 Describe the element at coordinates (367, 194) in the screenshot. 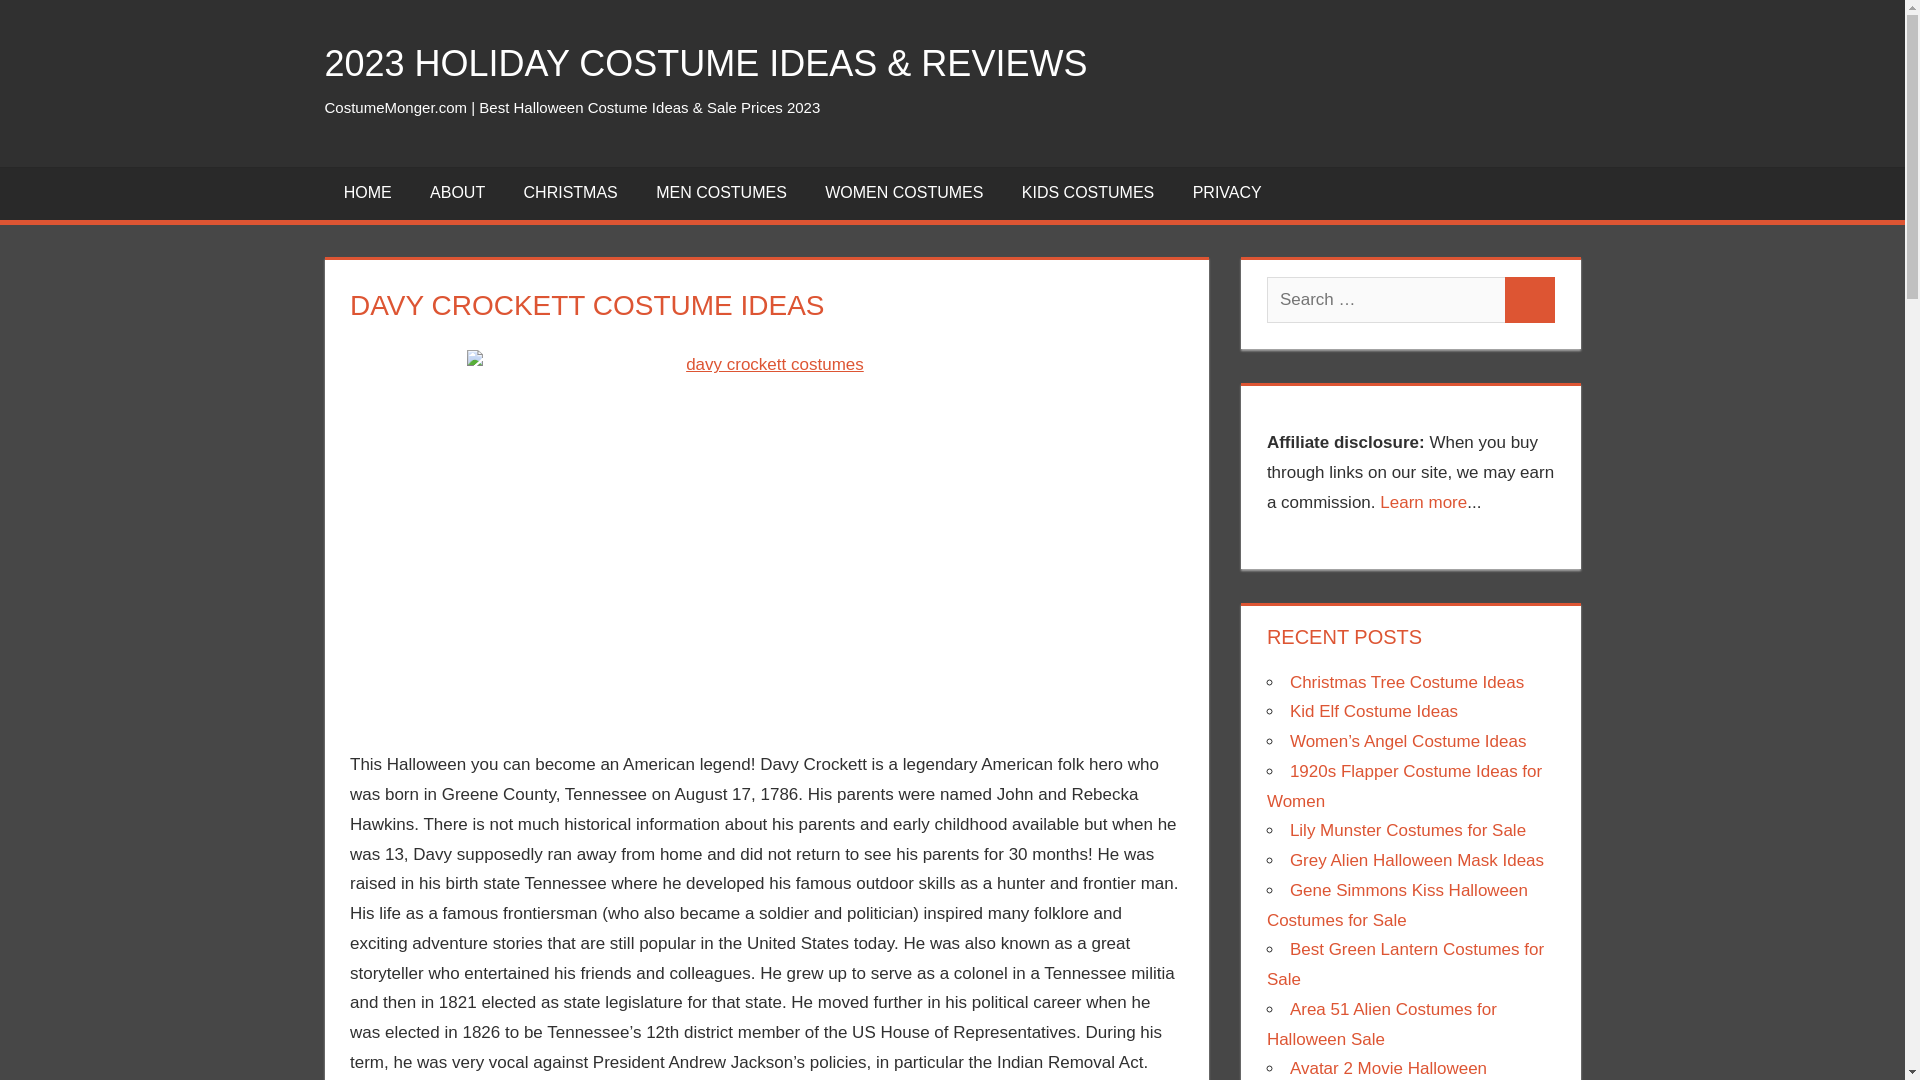

I see `HOME` at that location.